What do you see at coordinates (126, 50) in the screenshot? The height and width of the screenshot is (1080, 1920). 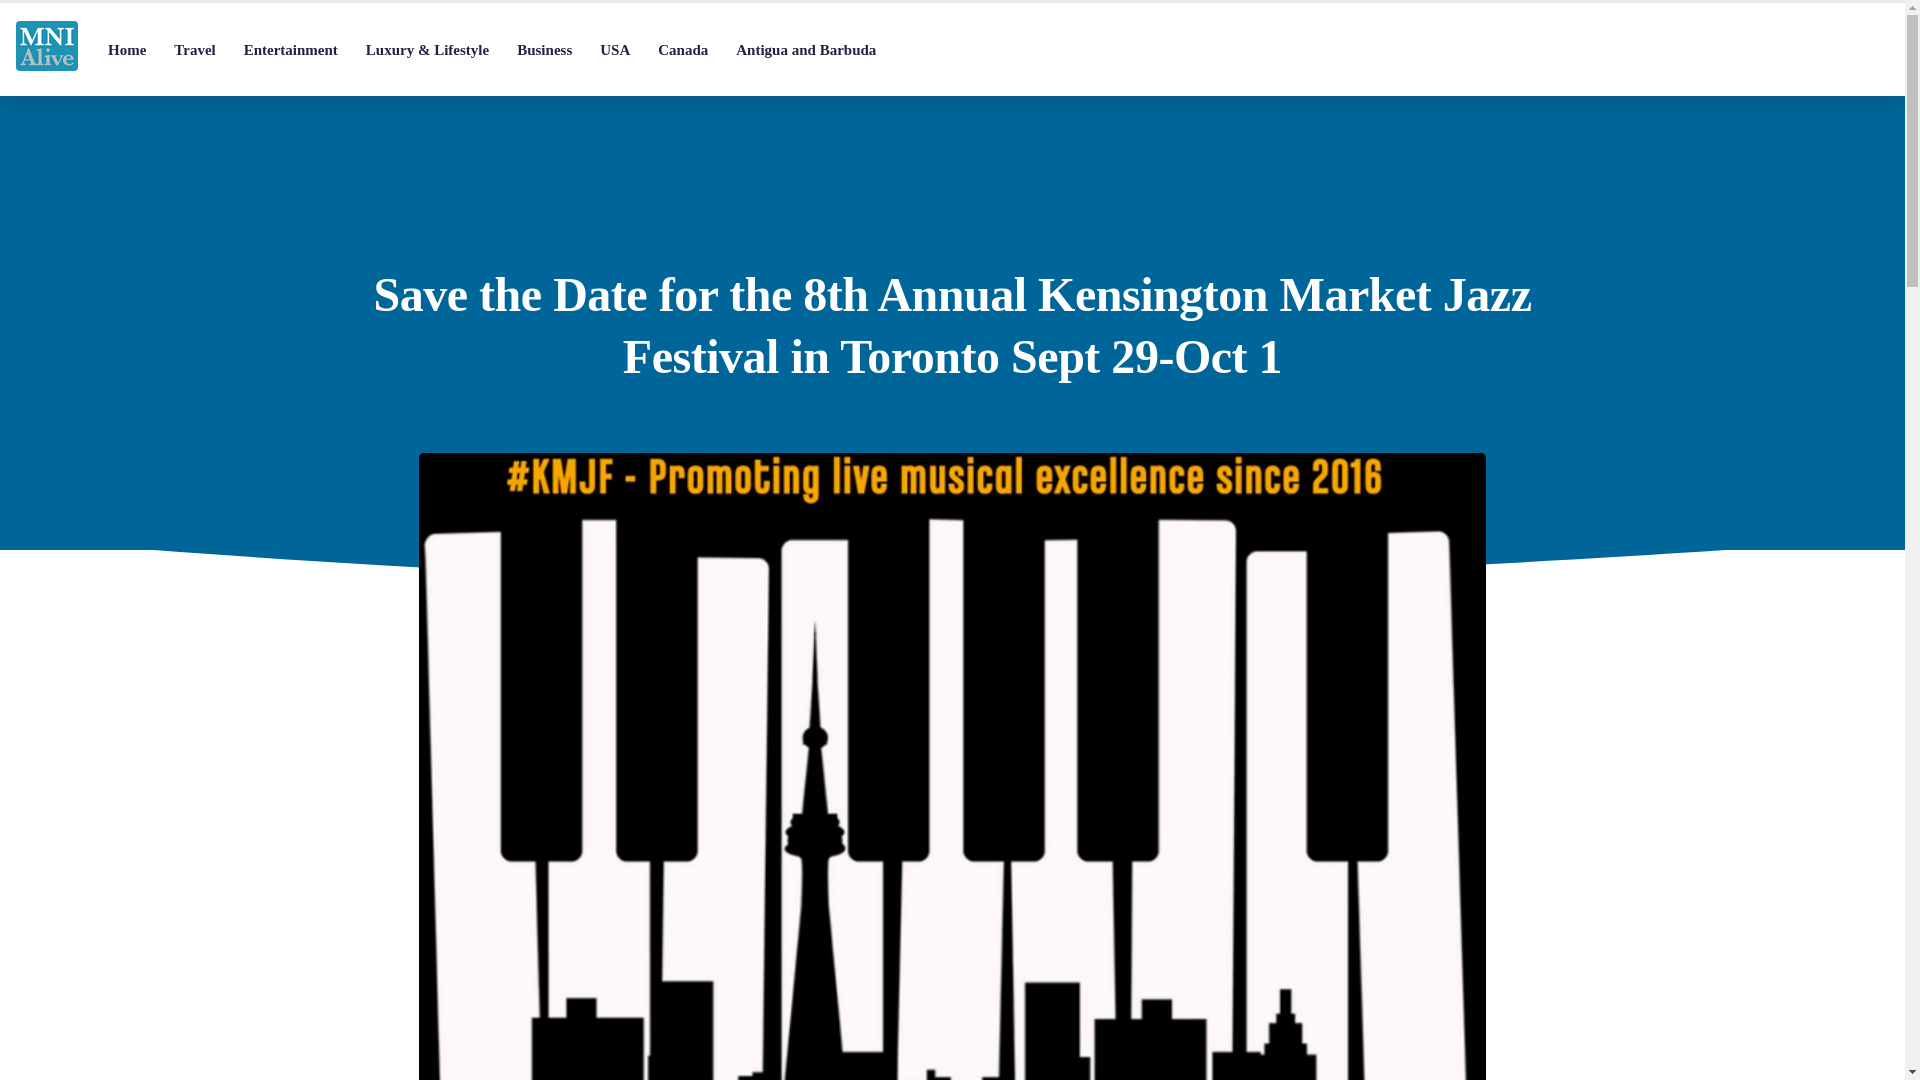 I see `Home` at bounding box center [126, 50].